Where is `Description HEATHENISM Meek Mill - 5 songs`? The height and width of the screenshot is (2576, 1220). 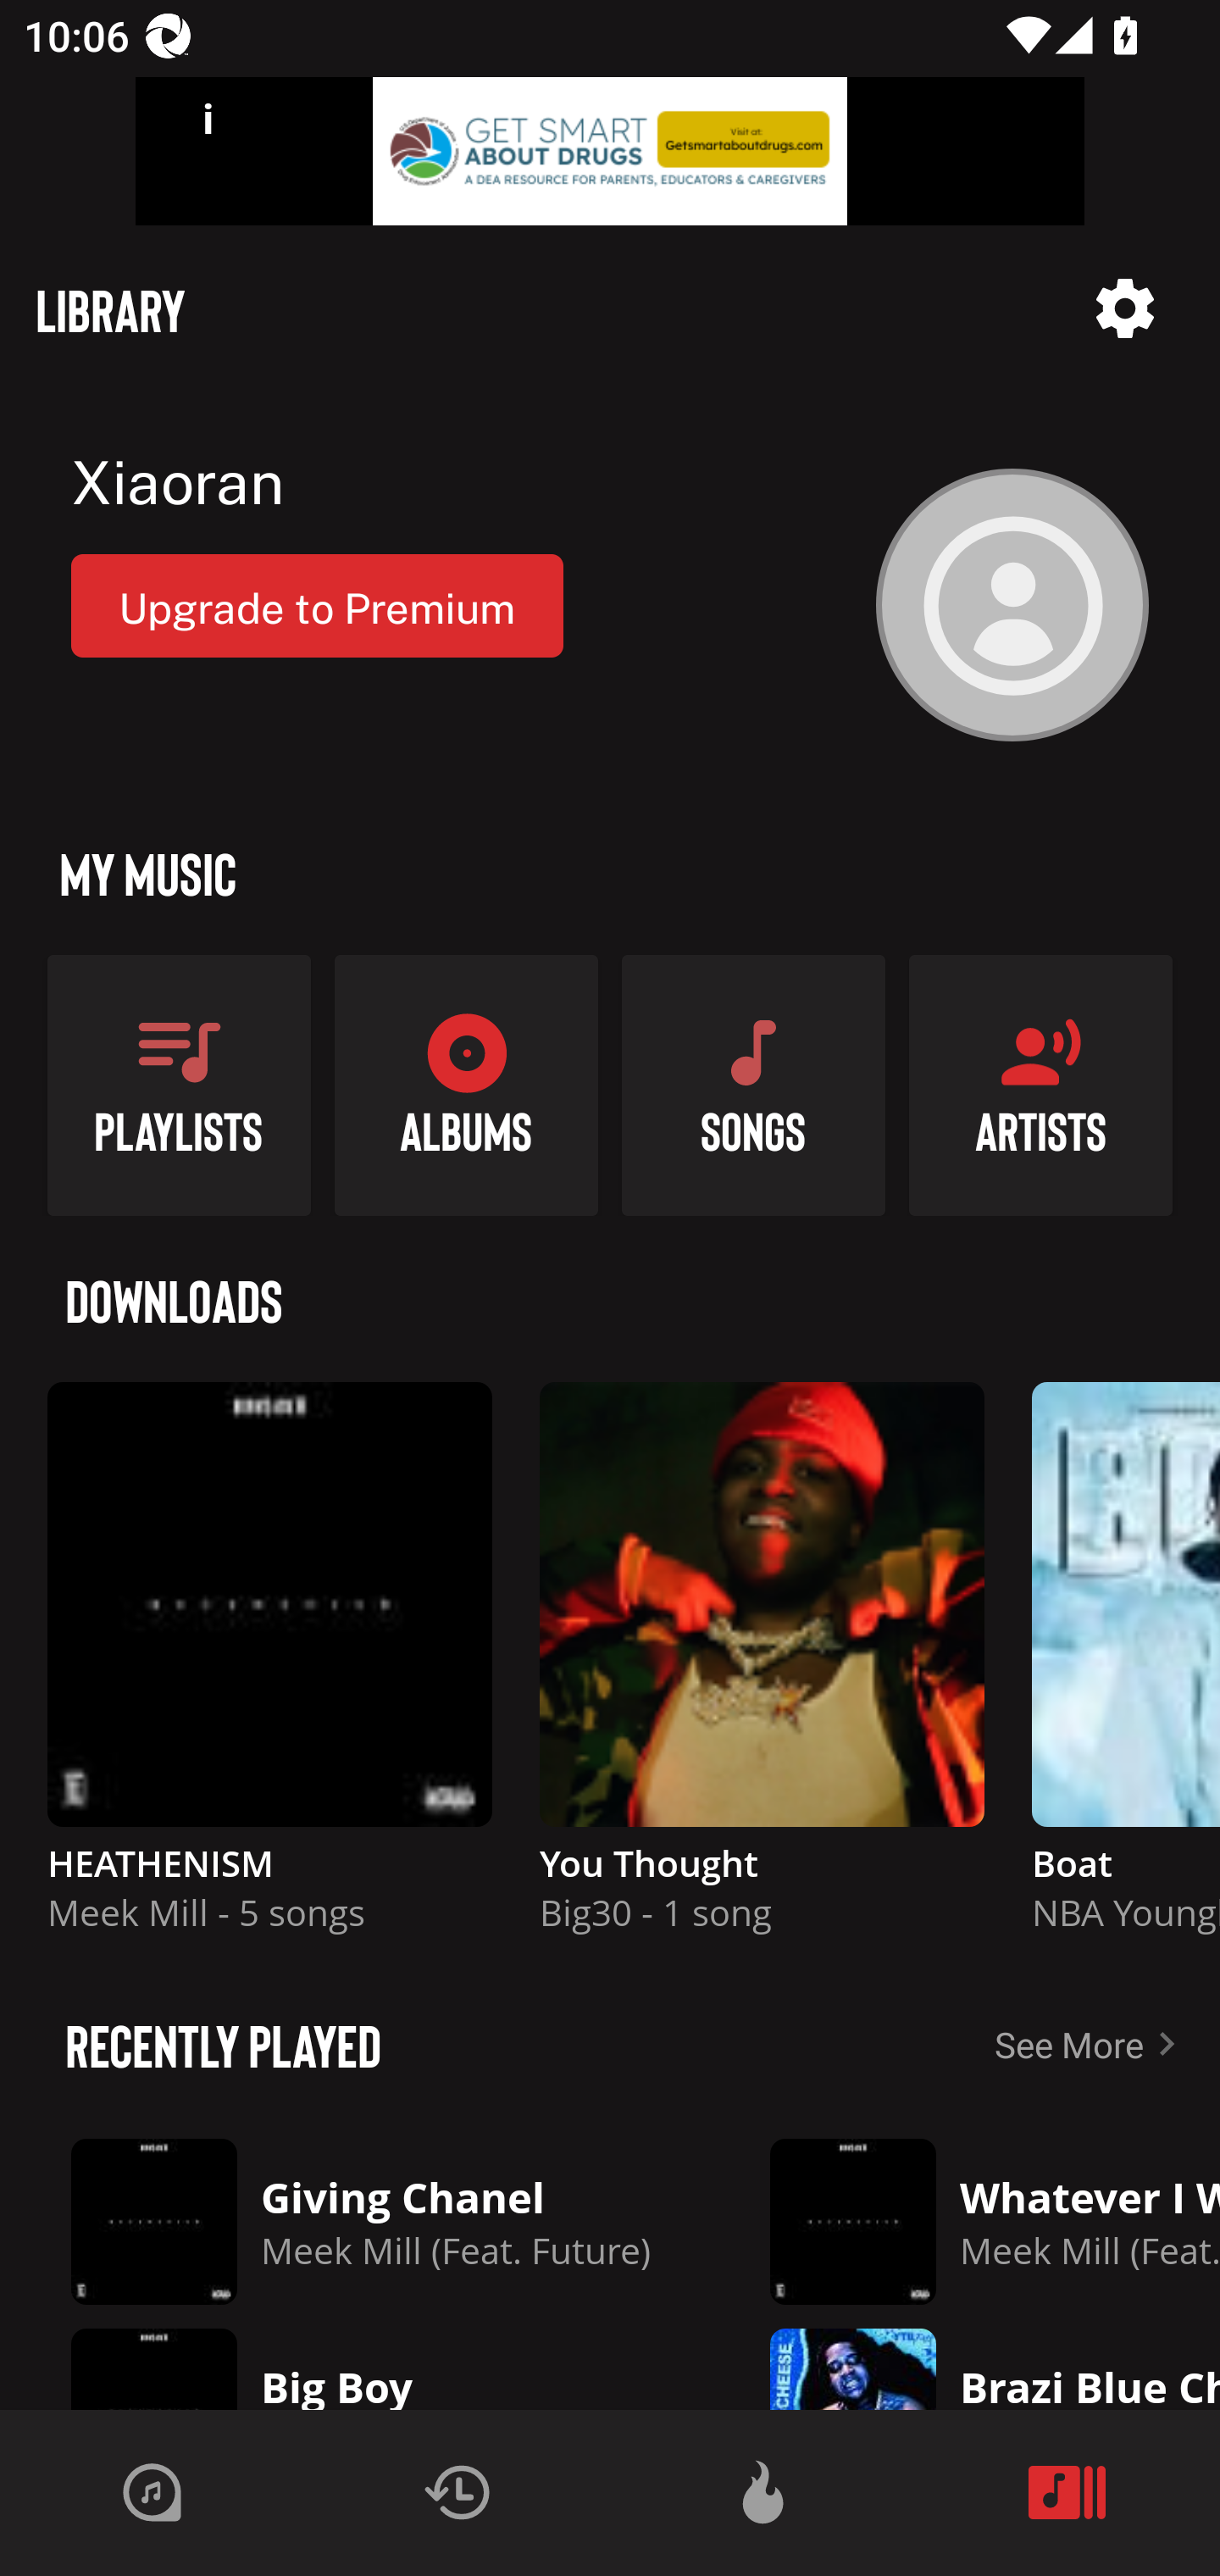
Description HEATHENISM Meek Mill - 5 songs is located at coordinates (269, 1671).